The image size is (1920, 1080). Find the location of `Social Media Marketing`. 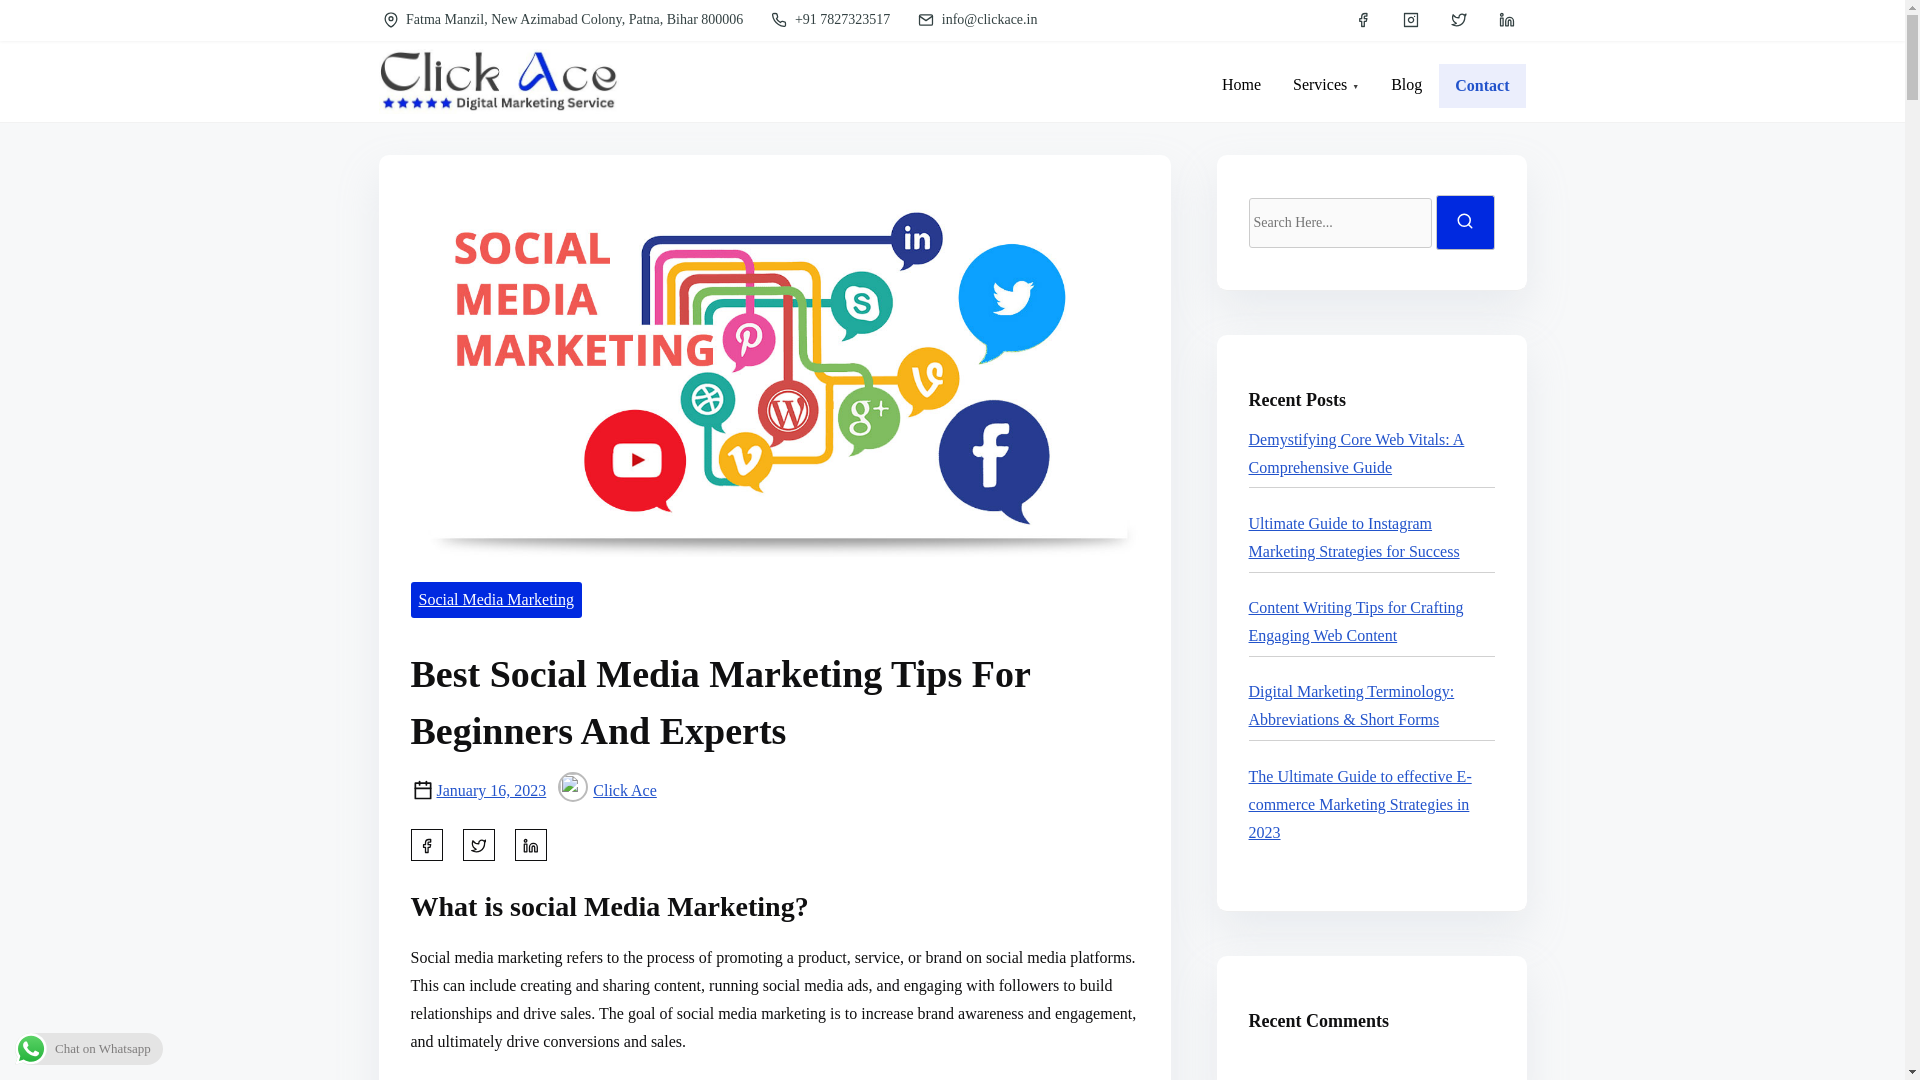

Social Media Marketing is located at coordinates (496, 600).